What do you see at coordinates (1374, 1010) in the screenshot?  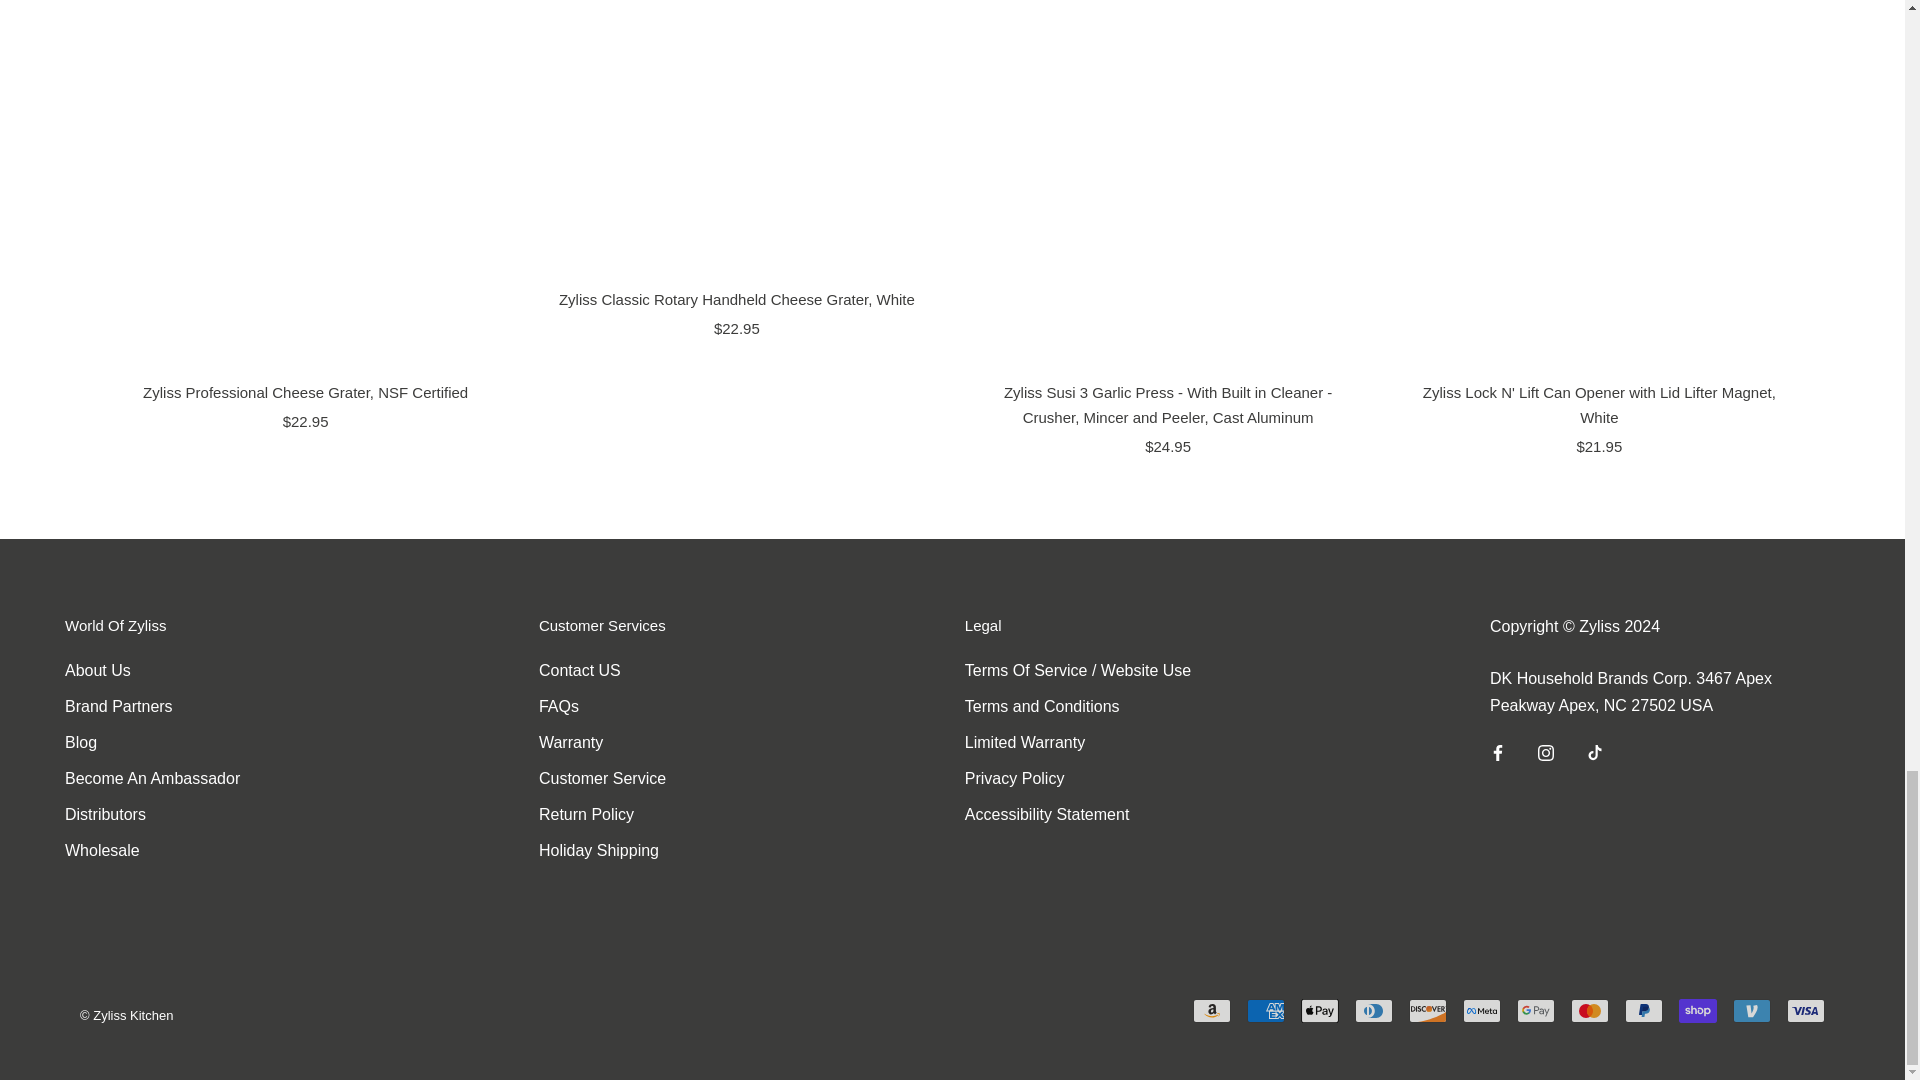 I see `Diners Club` at bounding box center [1374, 1010].